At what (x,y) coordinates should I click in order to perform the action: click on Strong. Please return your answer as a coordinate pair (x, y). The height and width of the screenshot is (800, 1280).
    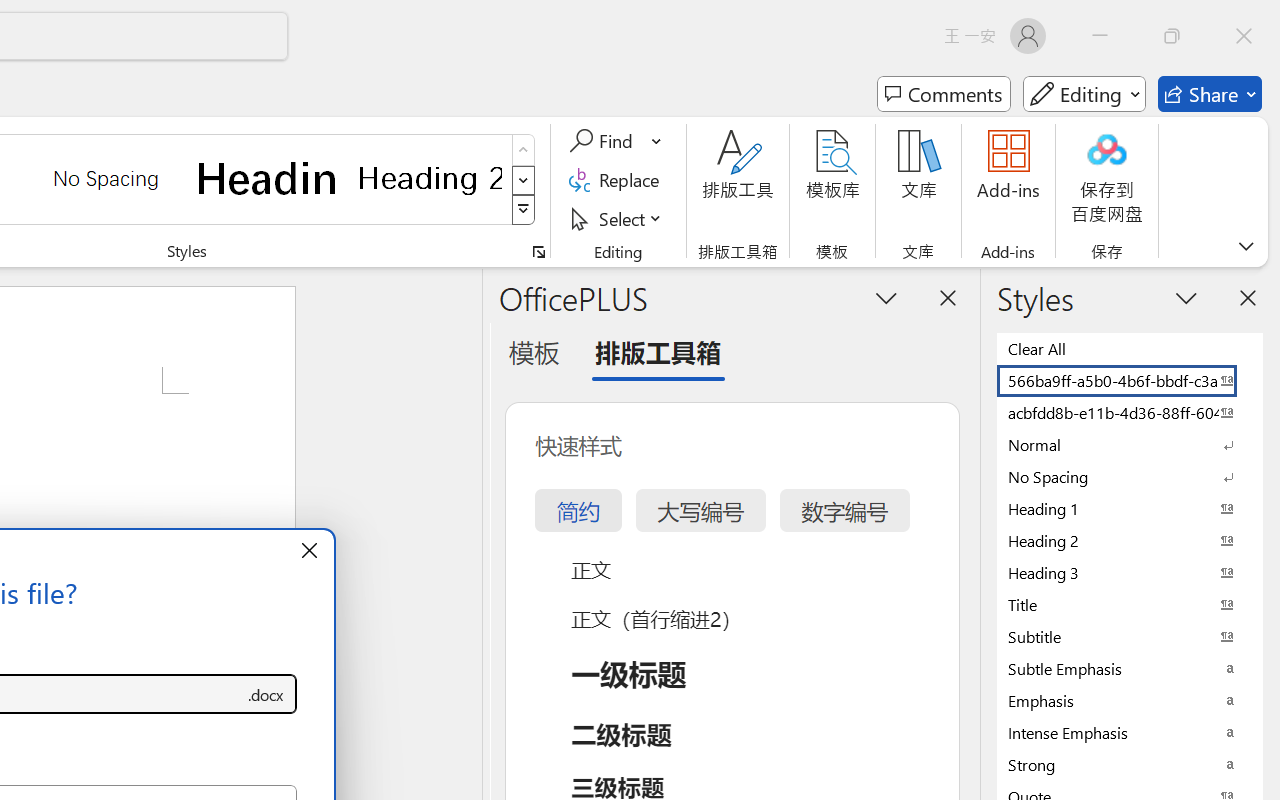
    Looking at the image, I should click on (1130, 764).